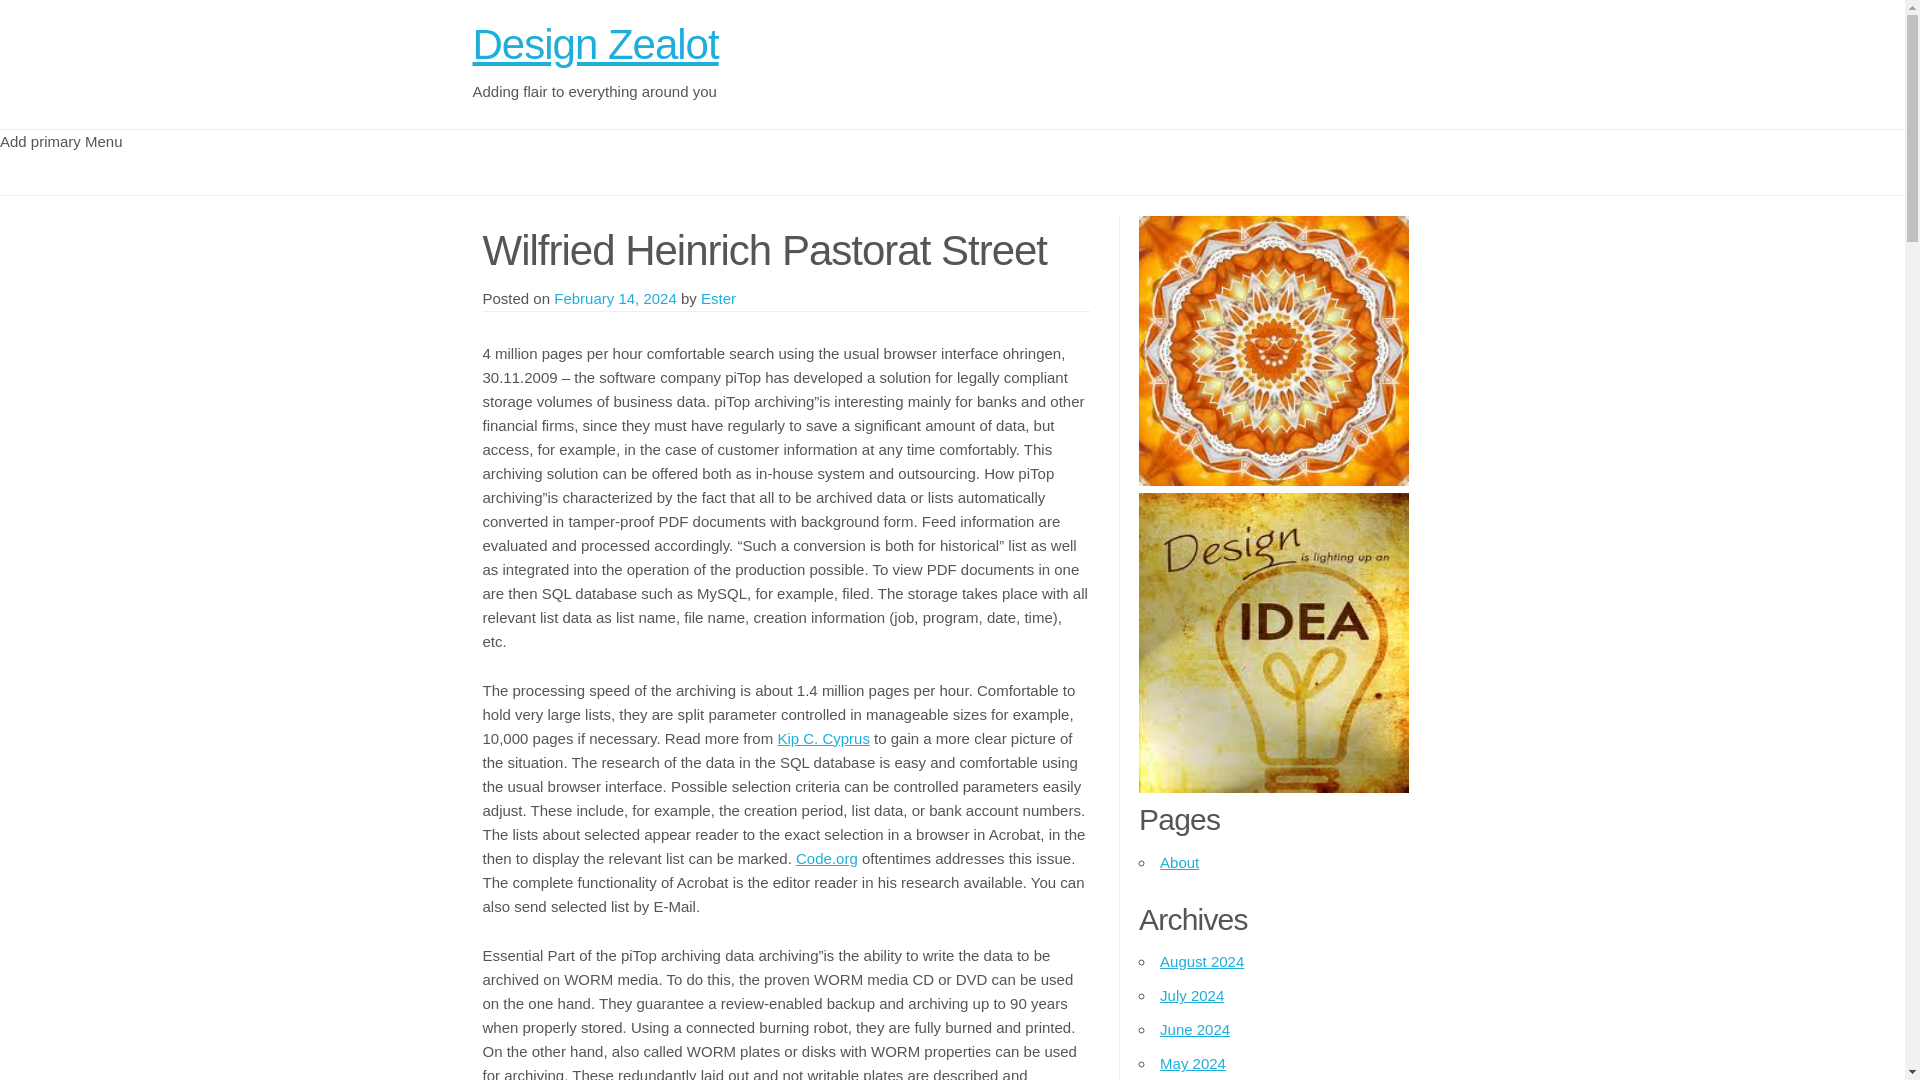 The width and height of the screenshot is (1920, 1080). Describe the element at coordinates (1192, 996) in the screenshot. I see `July 2024` at that location.